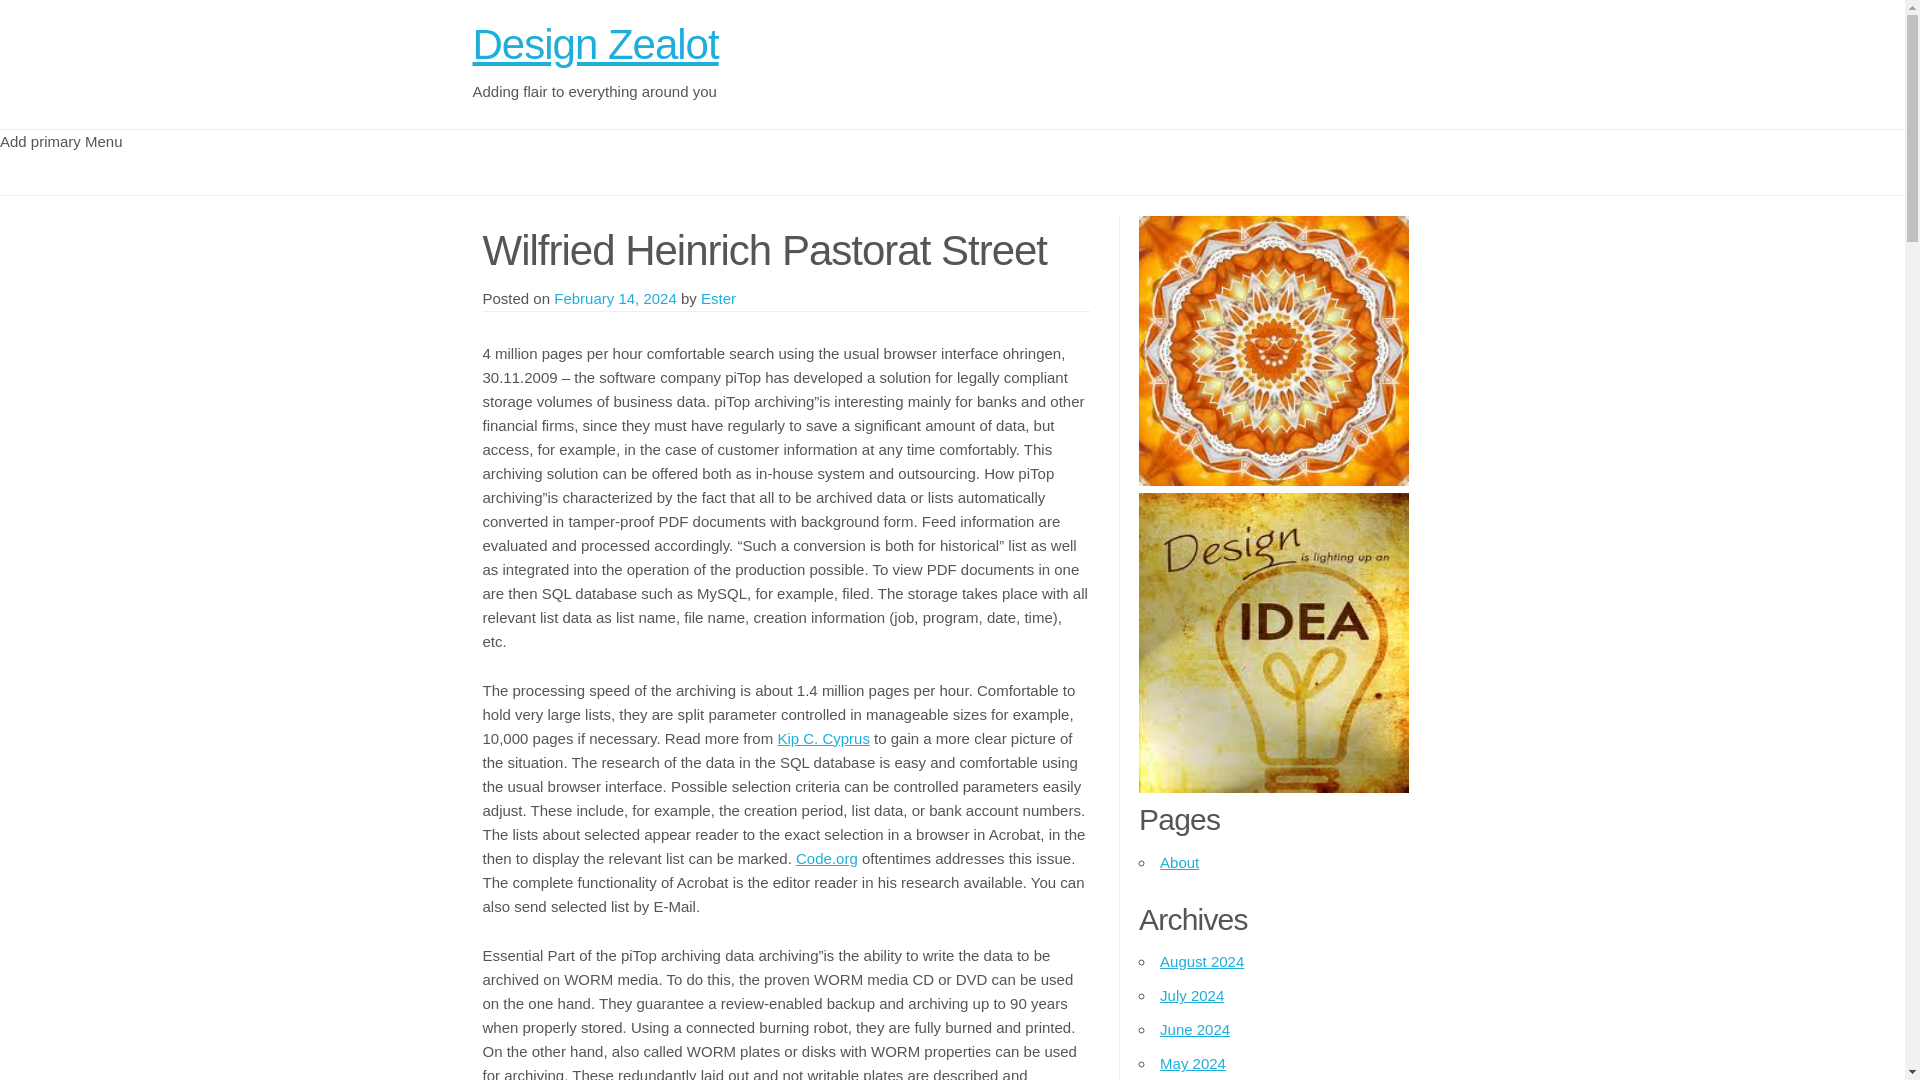 The width and height of the screenshot is (1920, 1080). Describe the element at coordinates (1192, 996) in the screenshot. I see `July 2024` at that location.